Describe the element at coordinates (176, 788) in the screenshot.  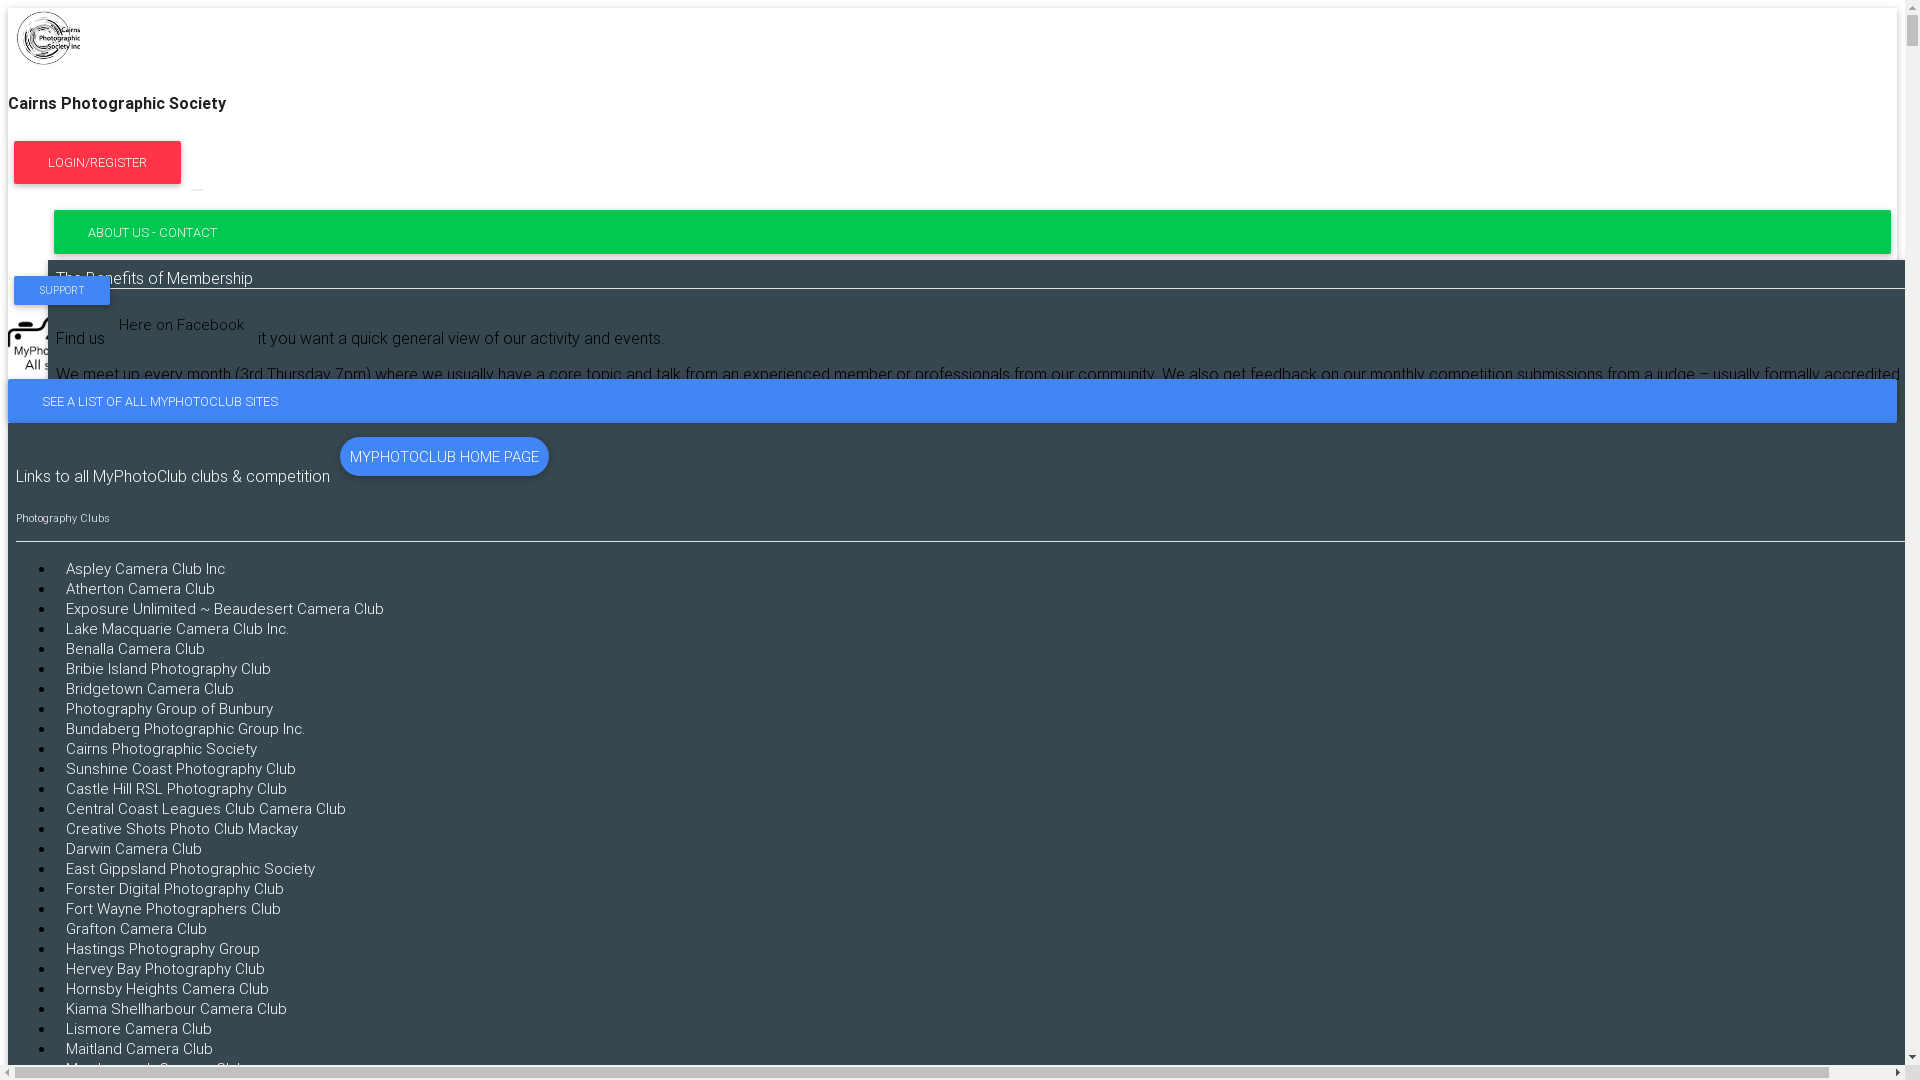
I see `Castle Hill RSL Photography Club` at that location.